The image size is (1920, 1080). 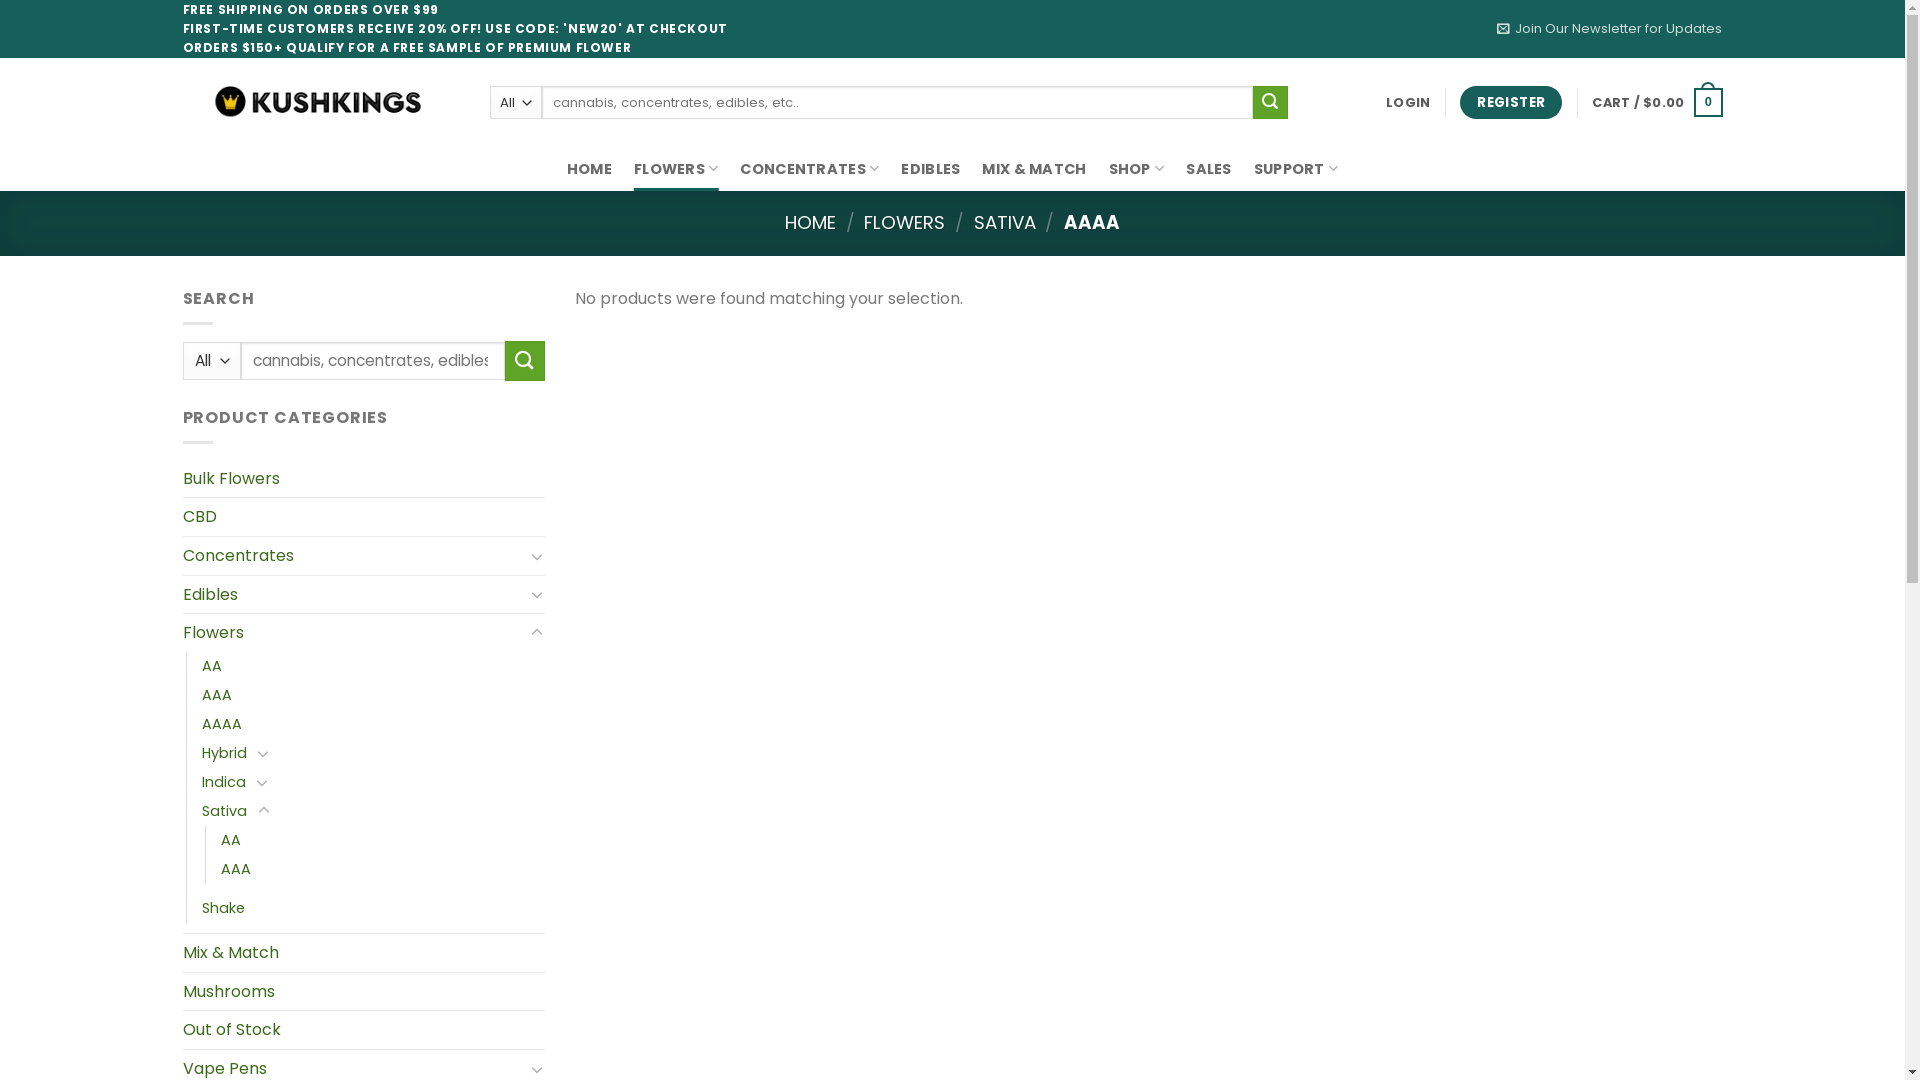 I want to click on HOME, so click(x=810, y=222).